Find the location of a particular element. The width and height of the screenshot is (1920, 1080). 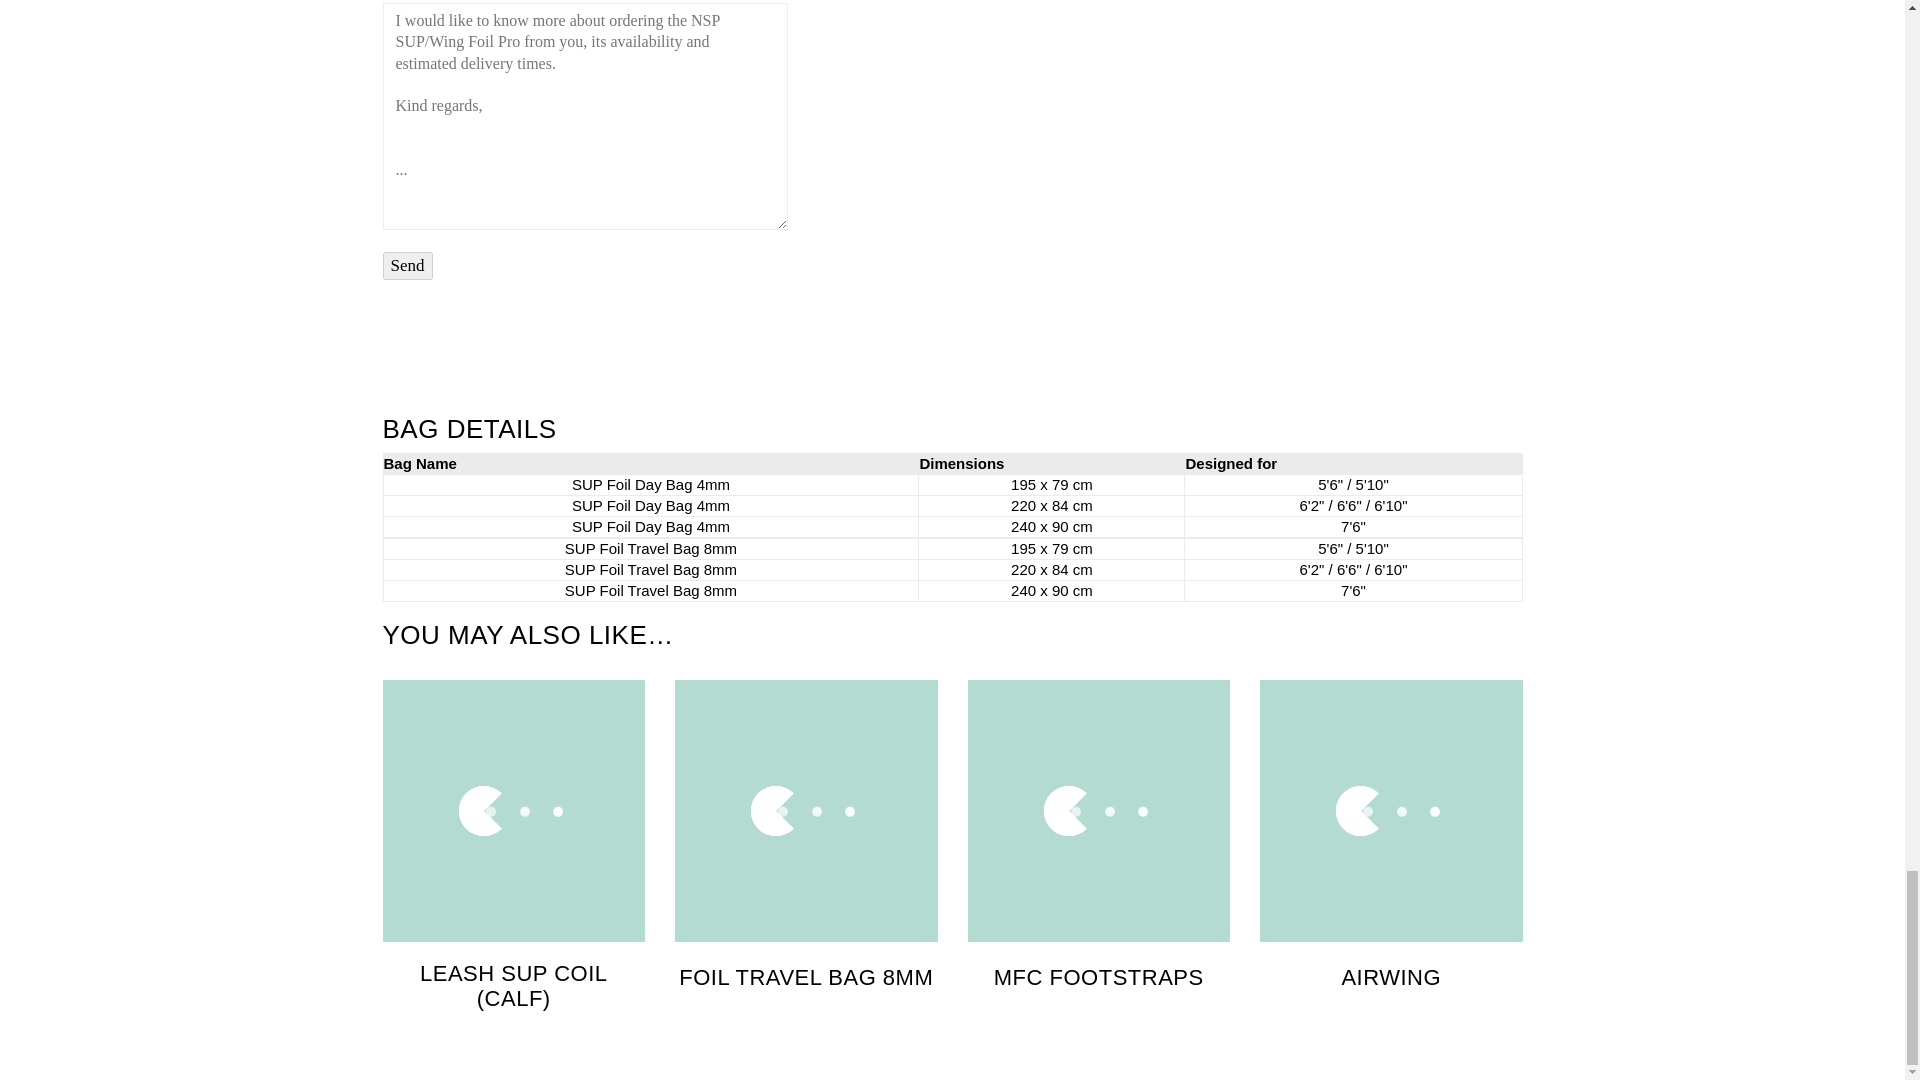

Send is located at coordinates (407, 266).